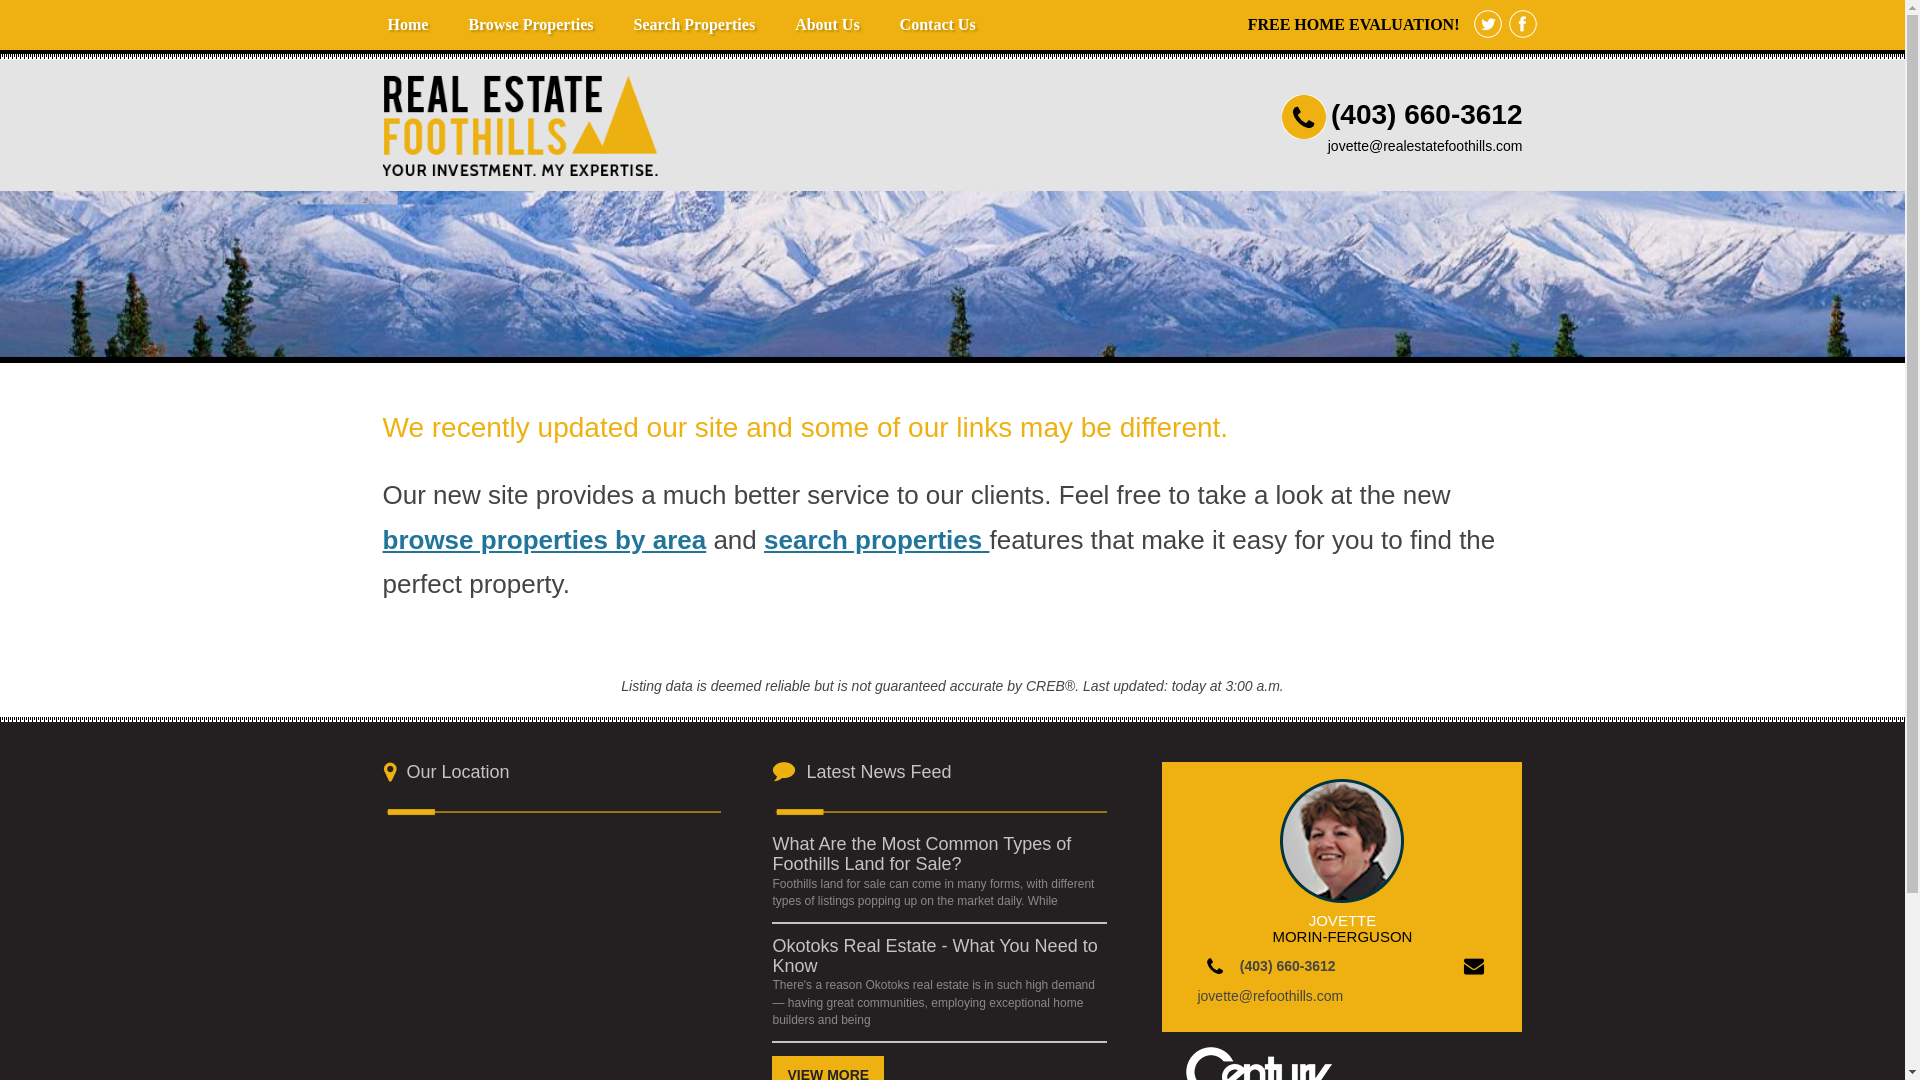 This screenshot has width=1920, height=1080. Describe the element at coordinates (414, 10) in the screenshot. I see `Skip to content` at that location.